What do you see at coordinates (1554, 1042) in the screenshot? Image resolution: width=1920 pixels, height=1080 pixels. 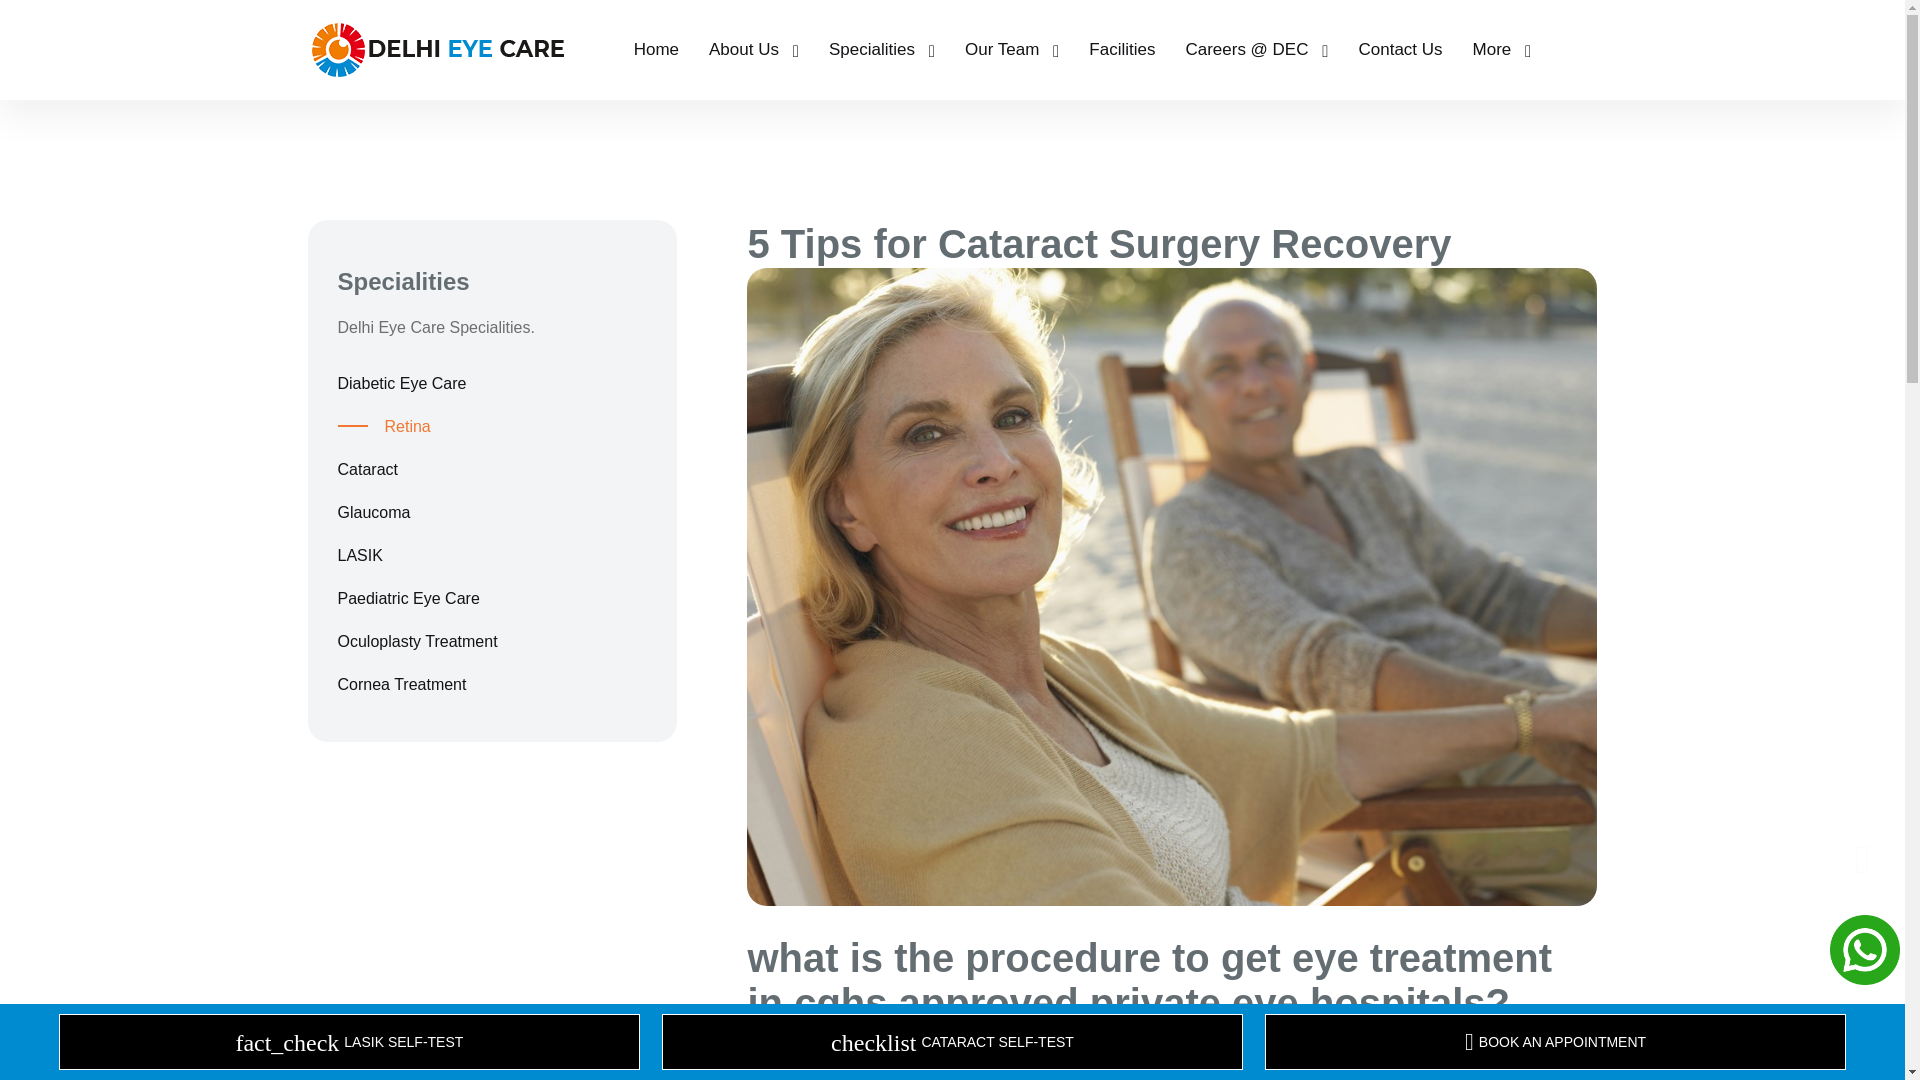 I see `Book an Appointment` at bounding box center [1554, 1042].